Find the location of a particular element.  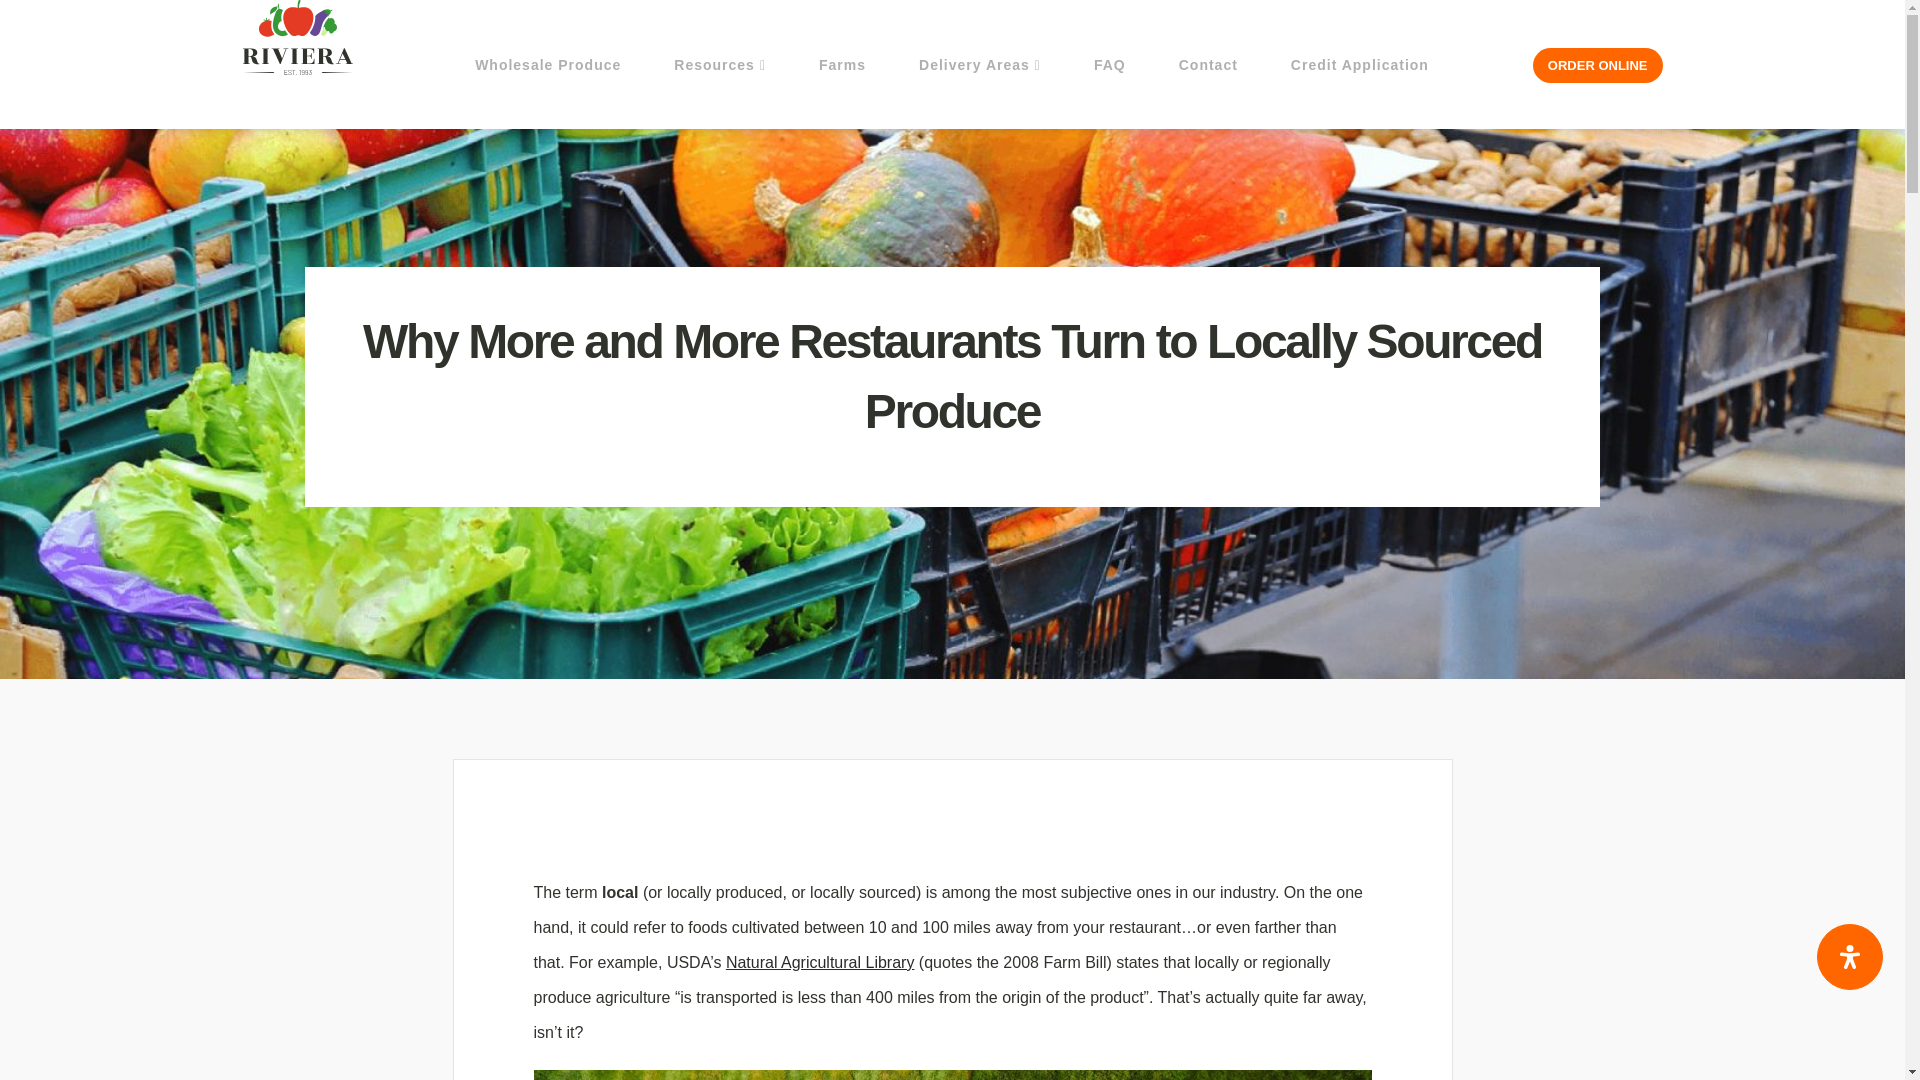

FAQ is located at coordinates (1110, 64).